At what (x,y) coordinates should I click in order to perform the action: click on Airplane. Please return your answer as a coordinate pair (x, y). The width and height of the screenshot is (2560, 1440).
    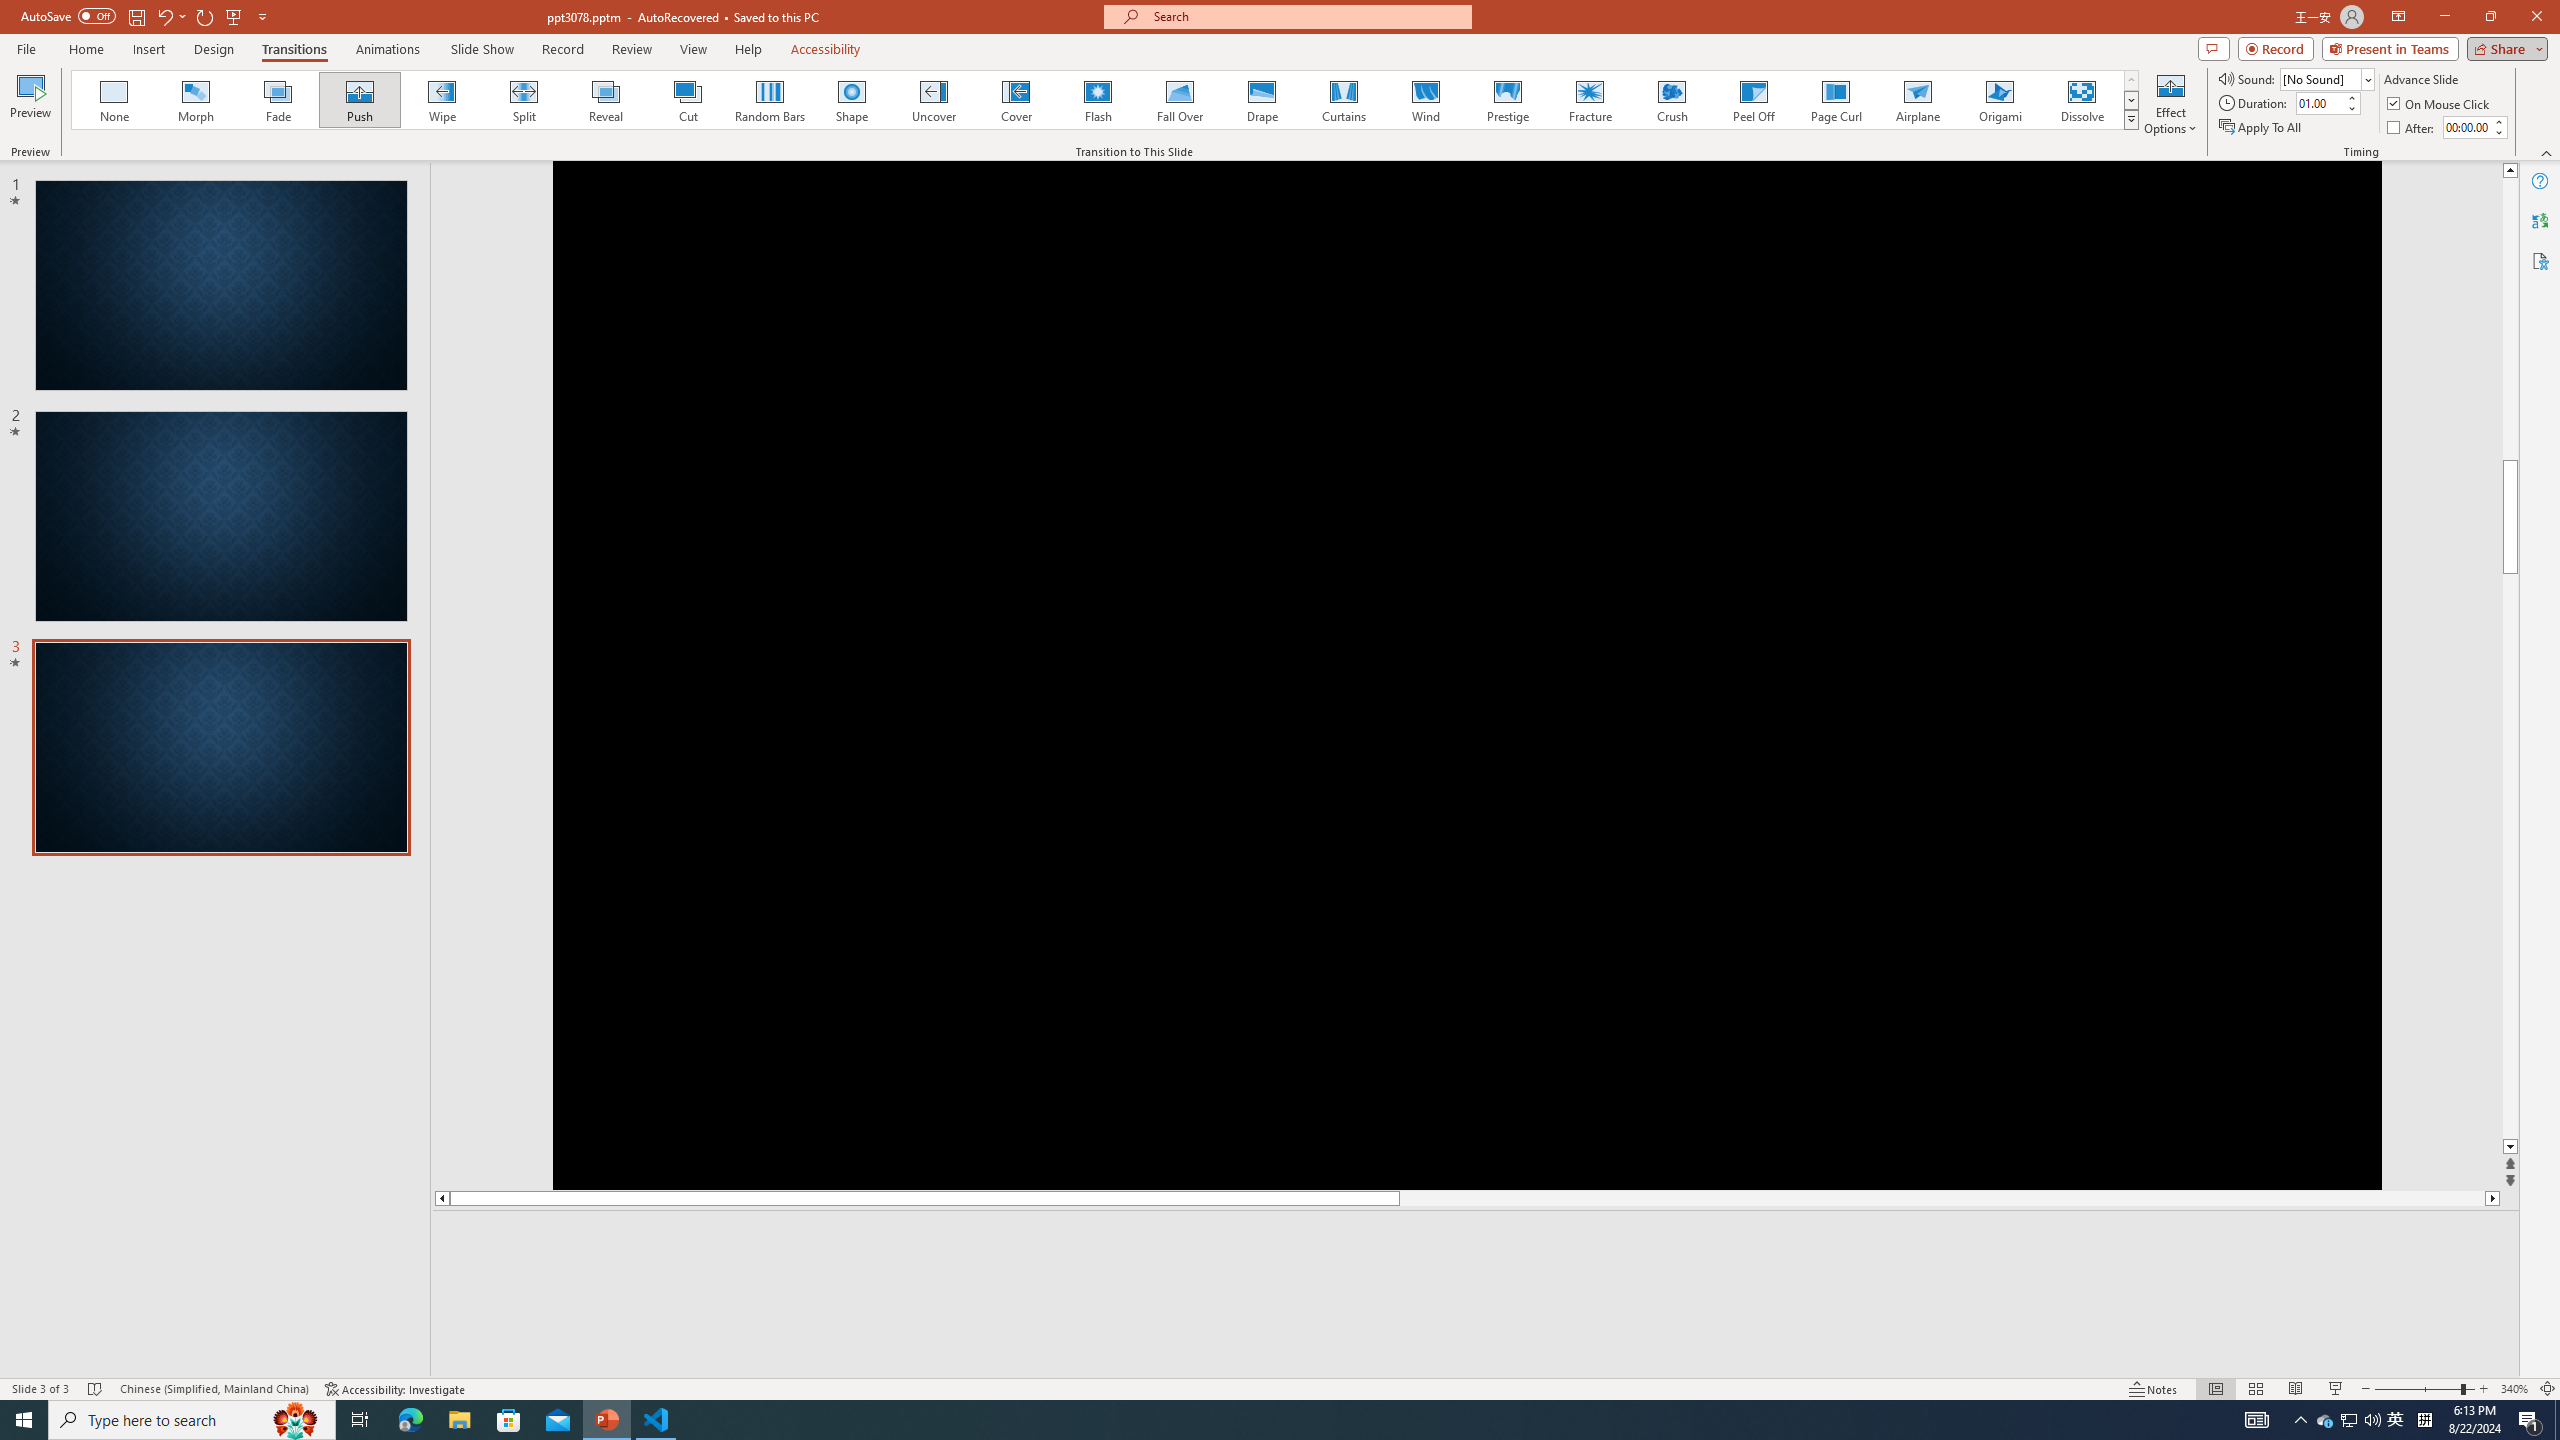
    Looking at the image, I should click on (1917, 100).